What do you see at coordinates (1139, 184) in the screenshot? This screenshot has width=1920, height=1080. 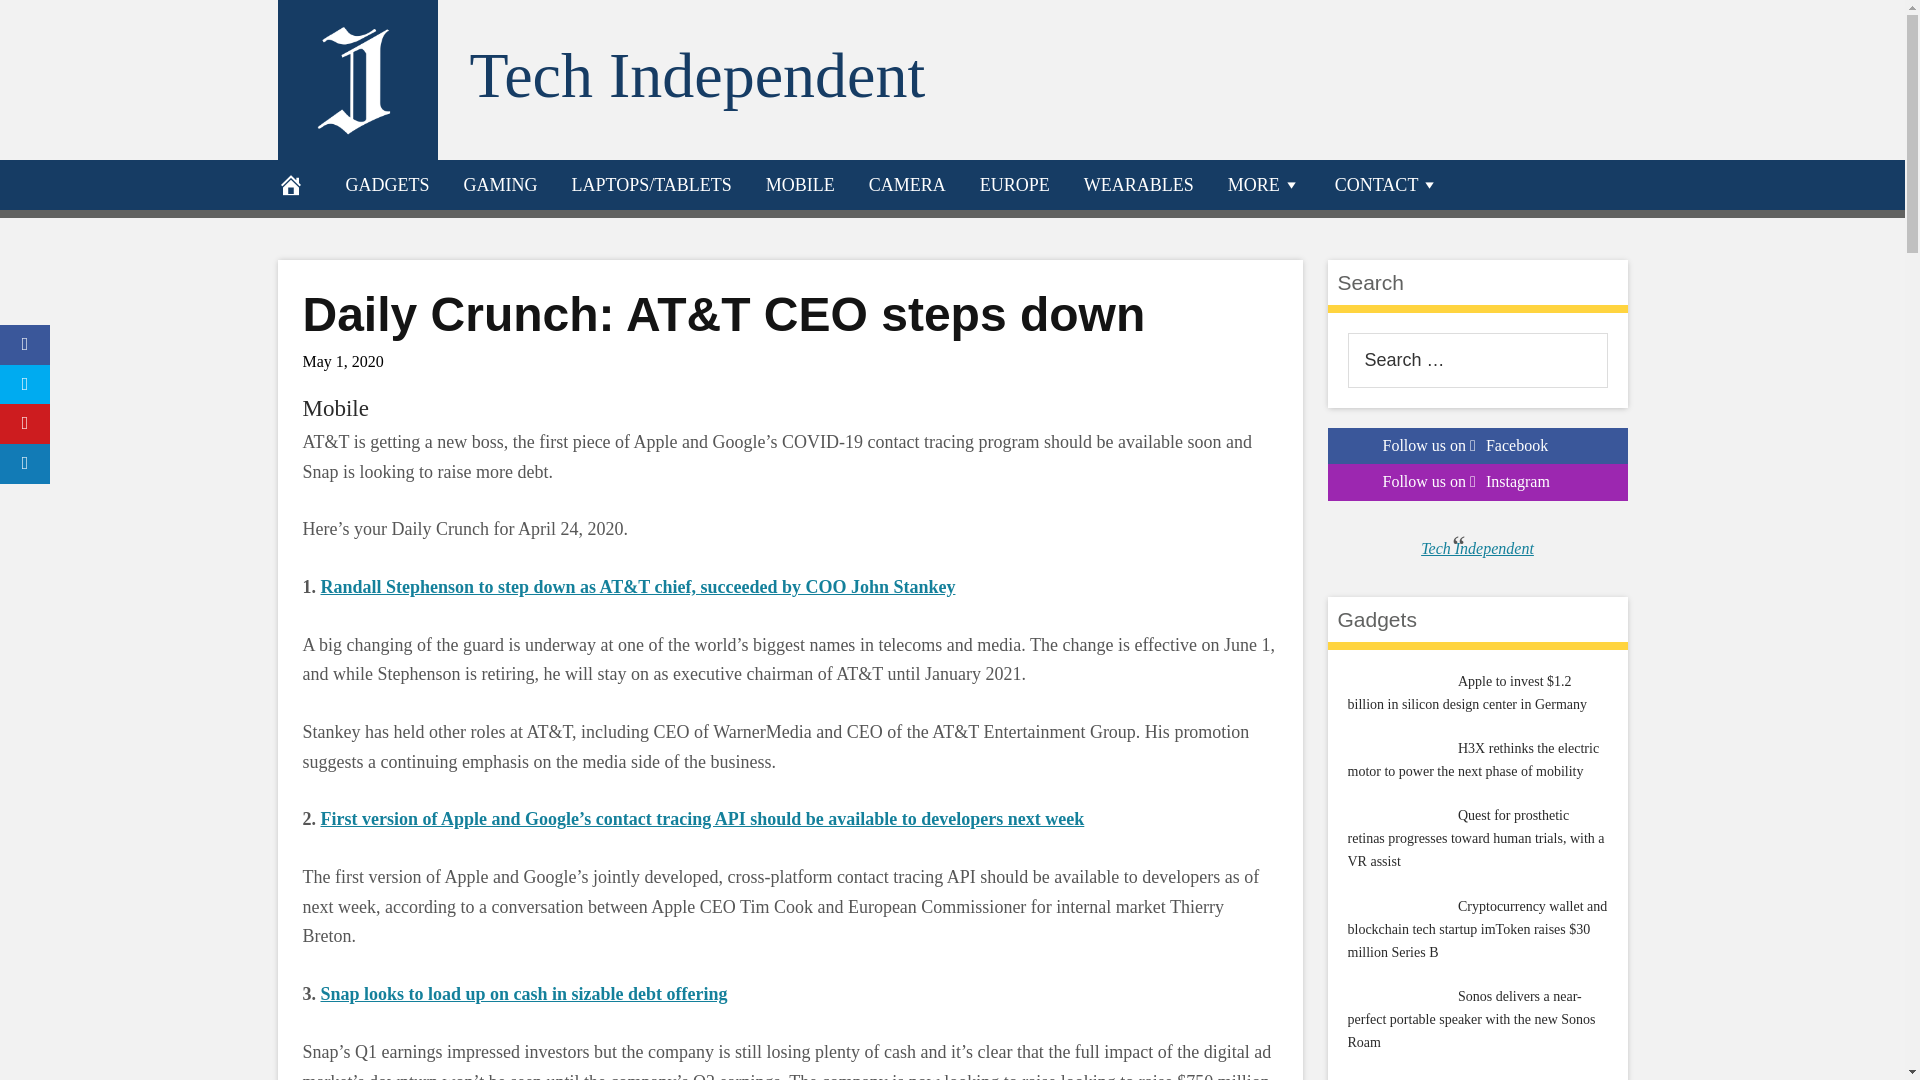 I see `WEARABLES` at bounding box center [1139, 184].